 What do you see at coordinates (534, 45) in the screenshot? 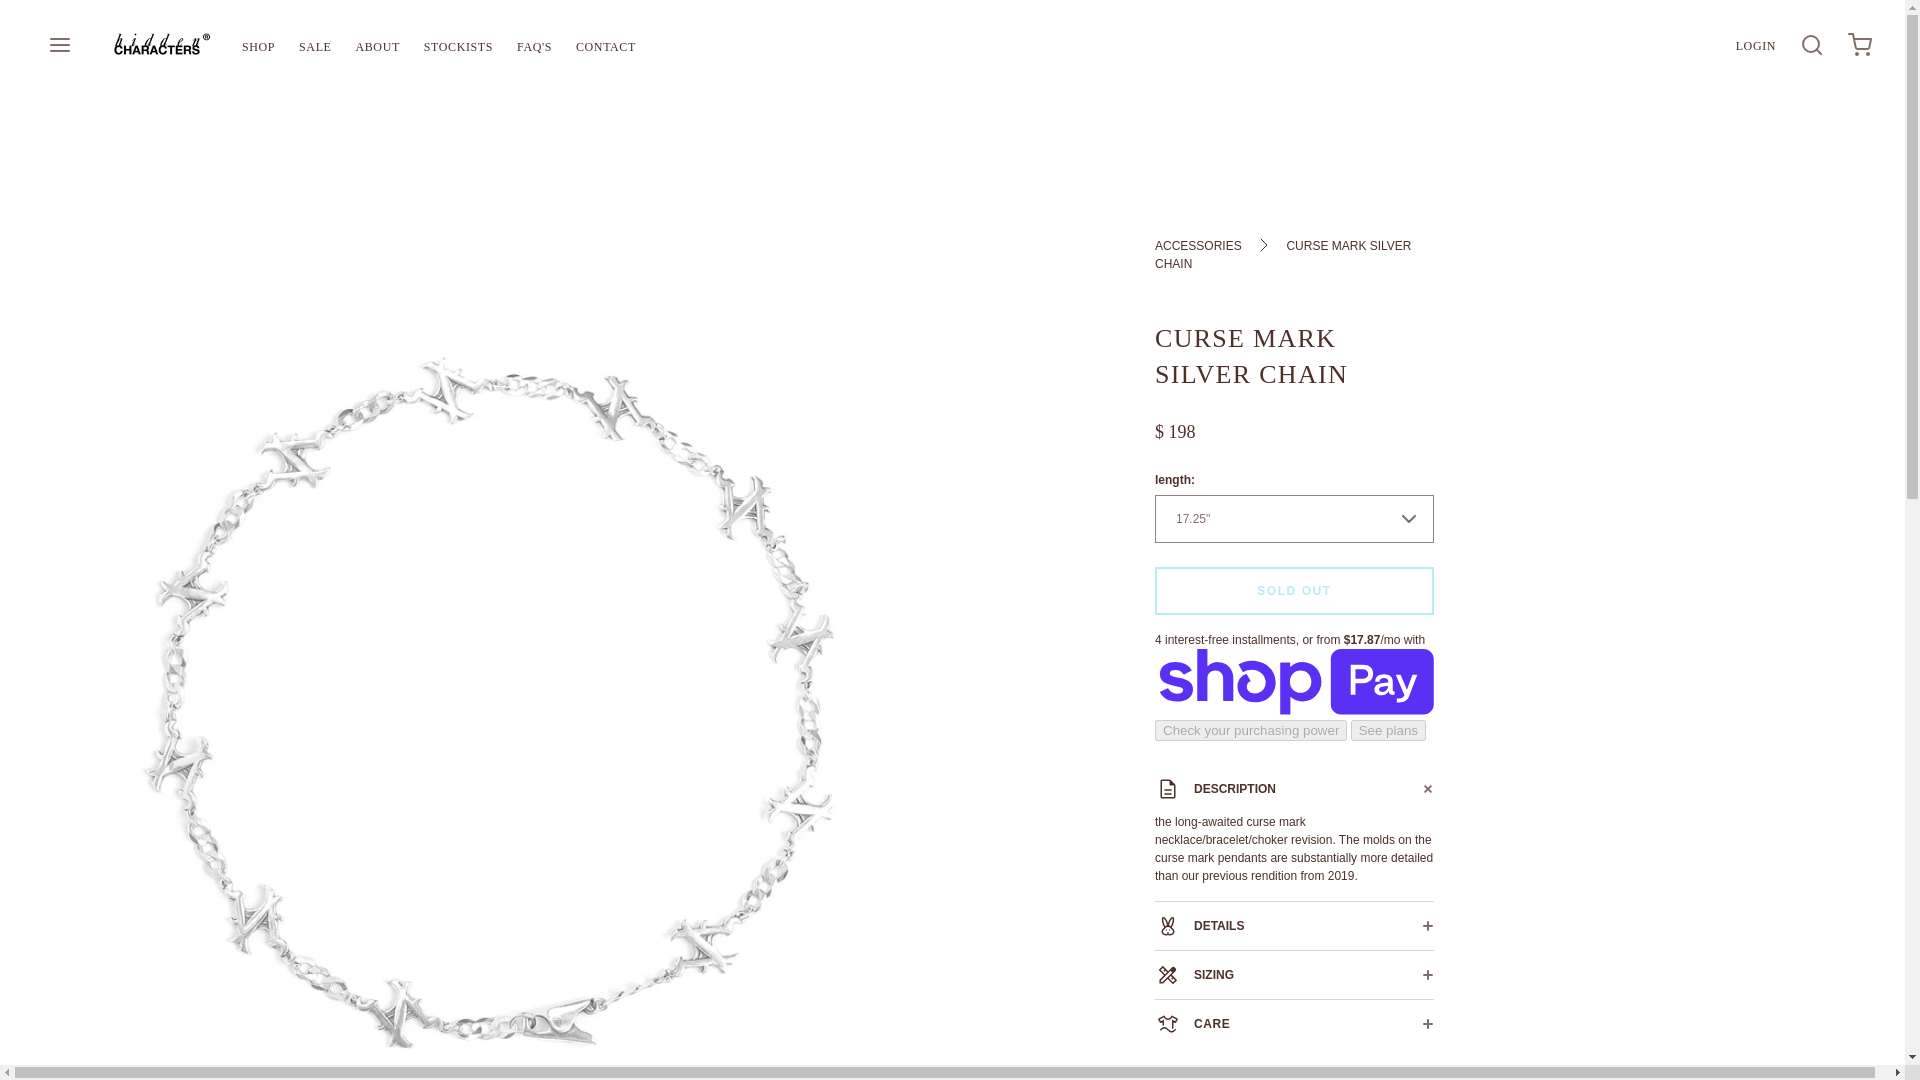
I see `FAQ'S` at bounding box center [534, 45].